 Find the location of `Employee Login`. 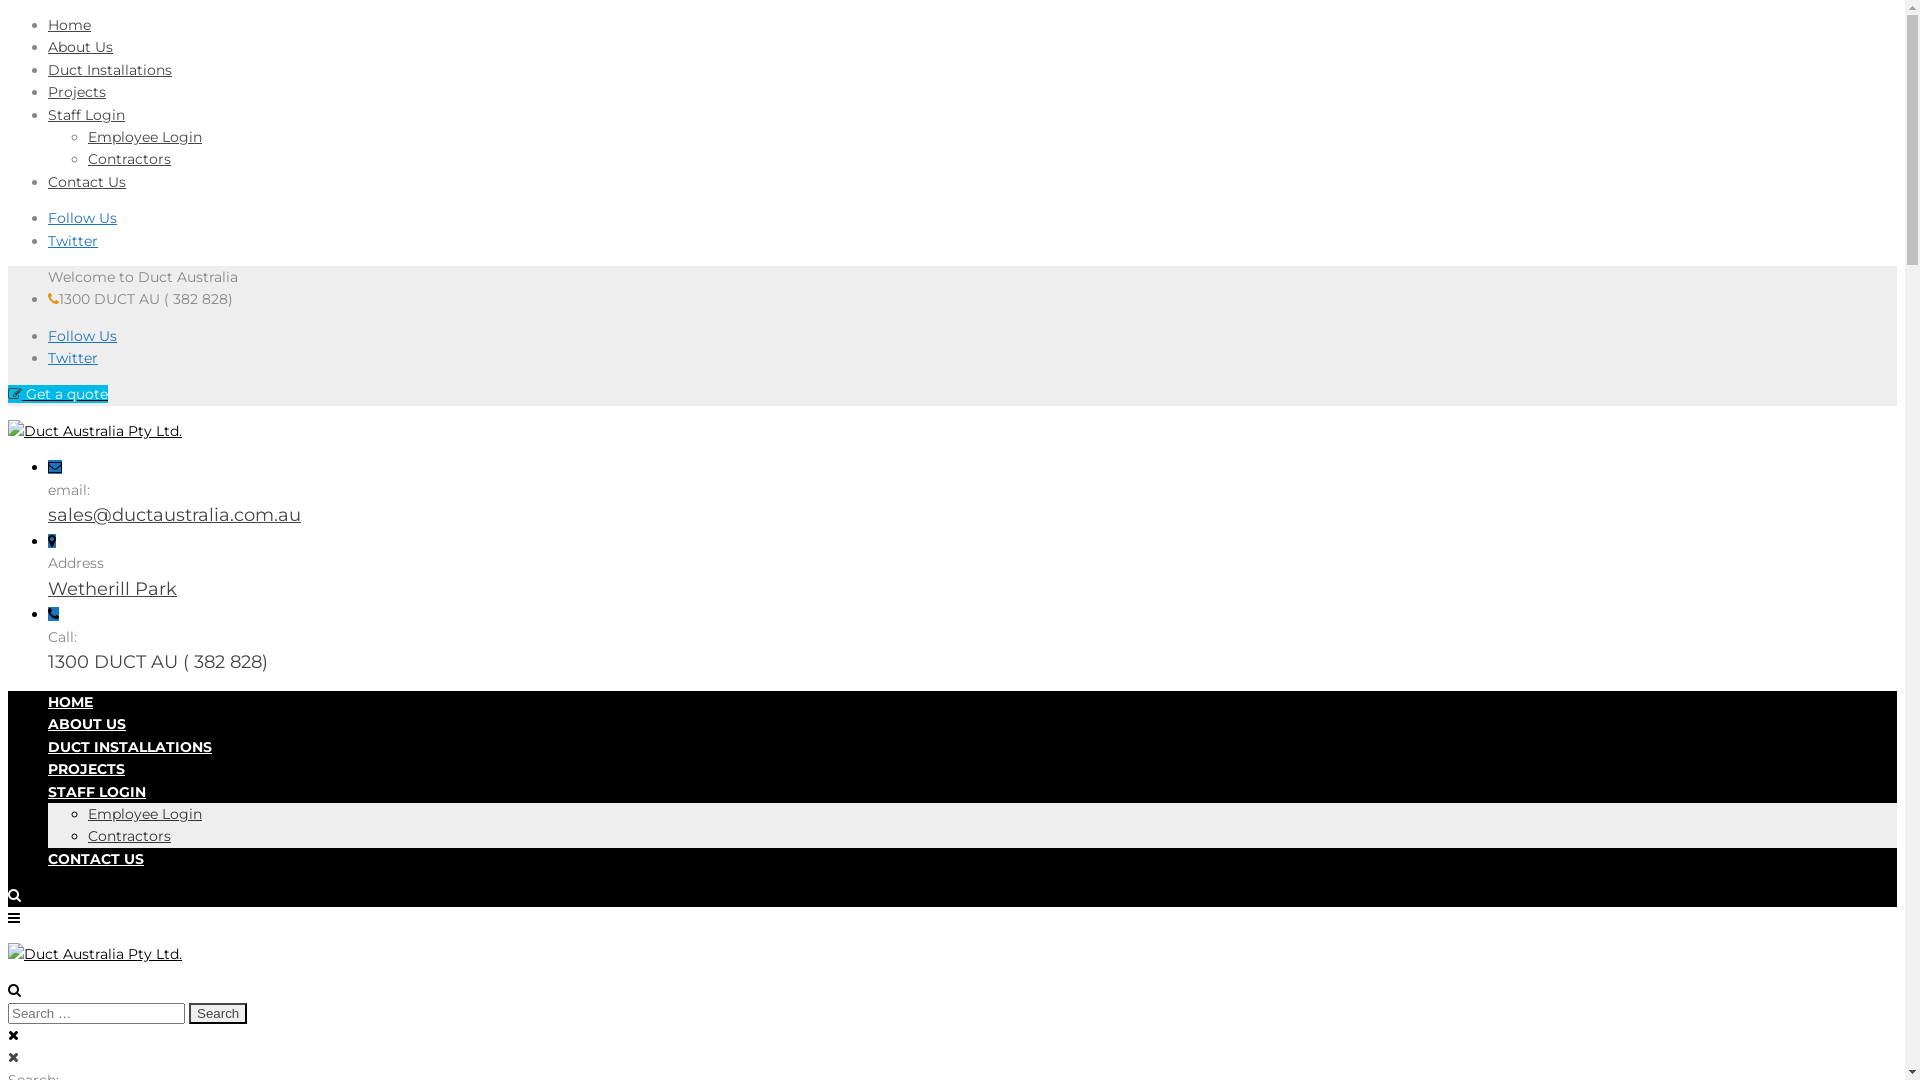

Employee Login is located at coordinates (145, 814).